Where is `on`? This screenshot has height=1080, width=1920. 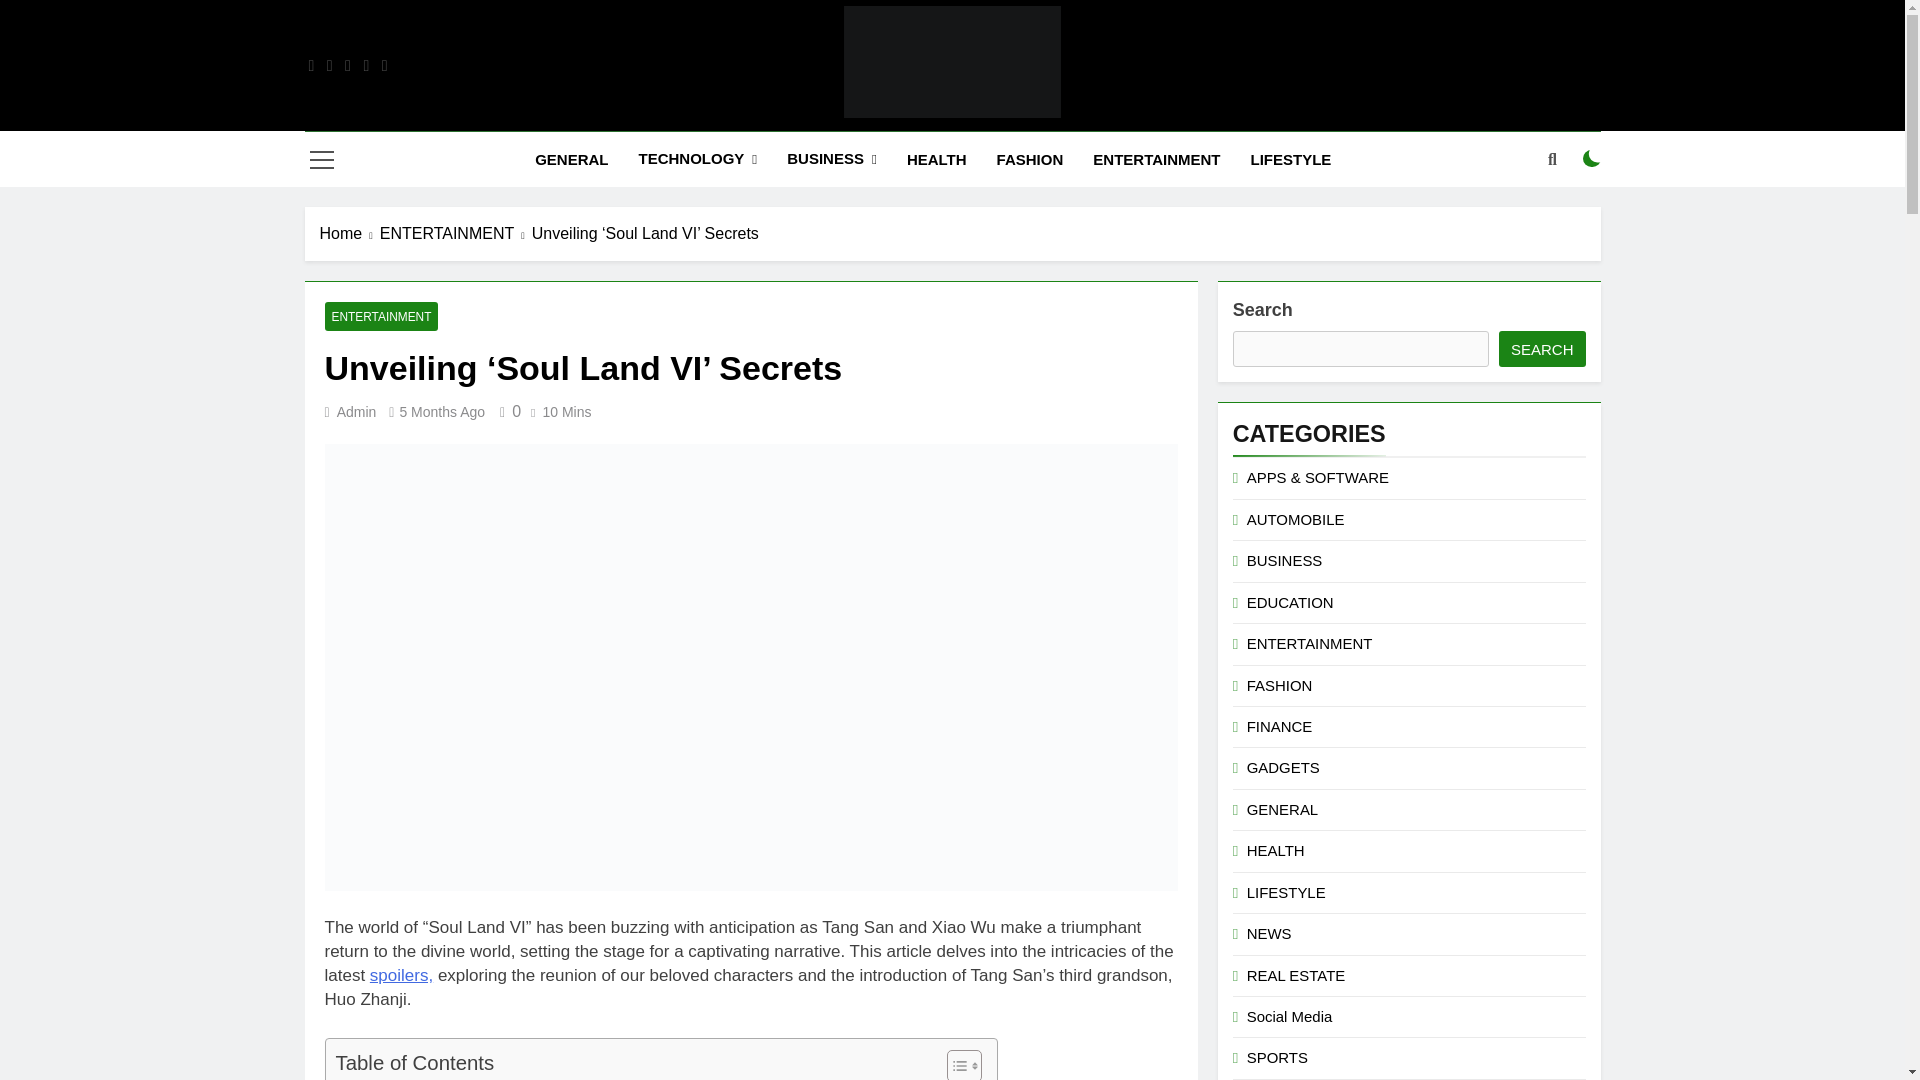 on is located at coordinates (1592, 159).